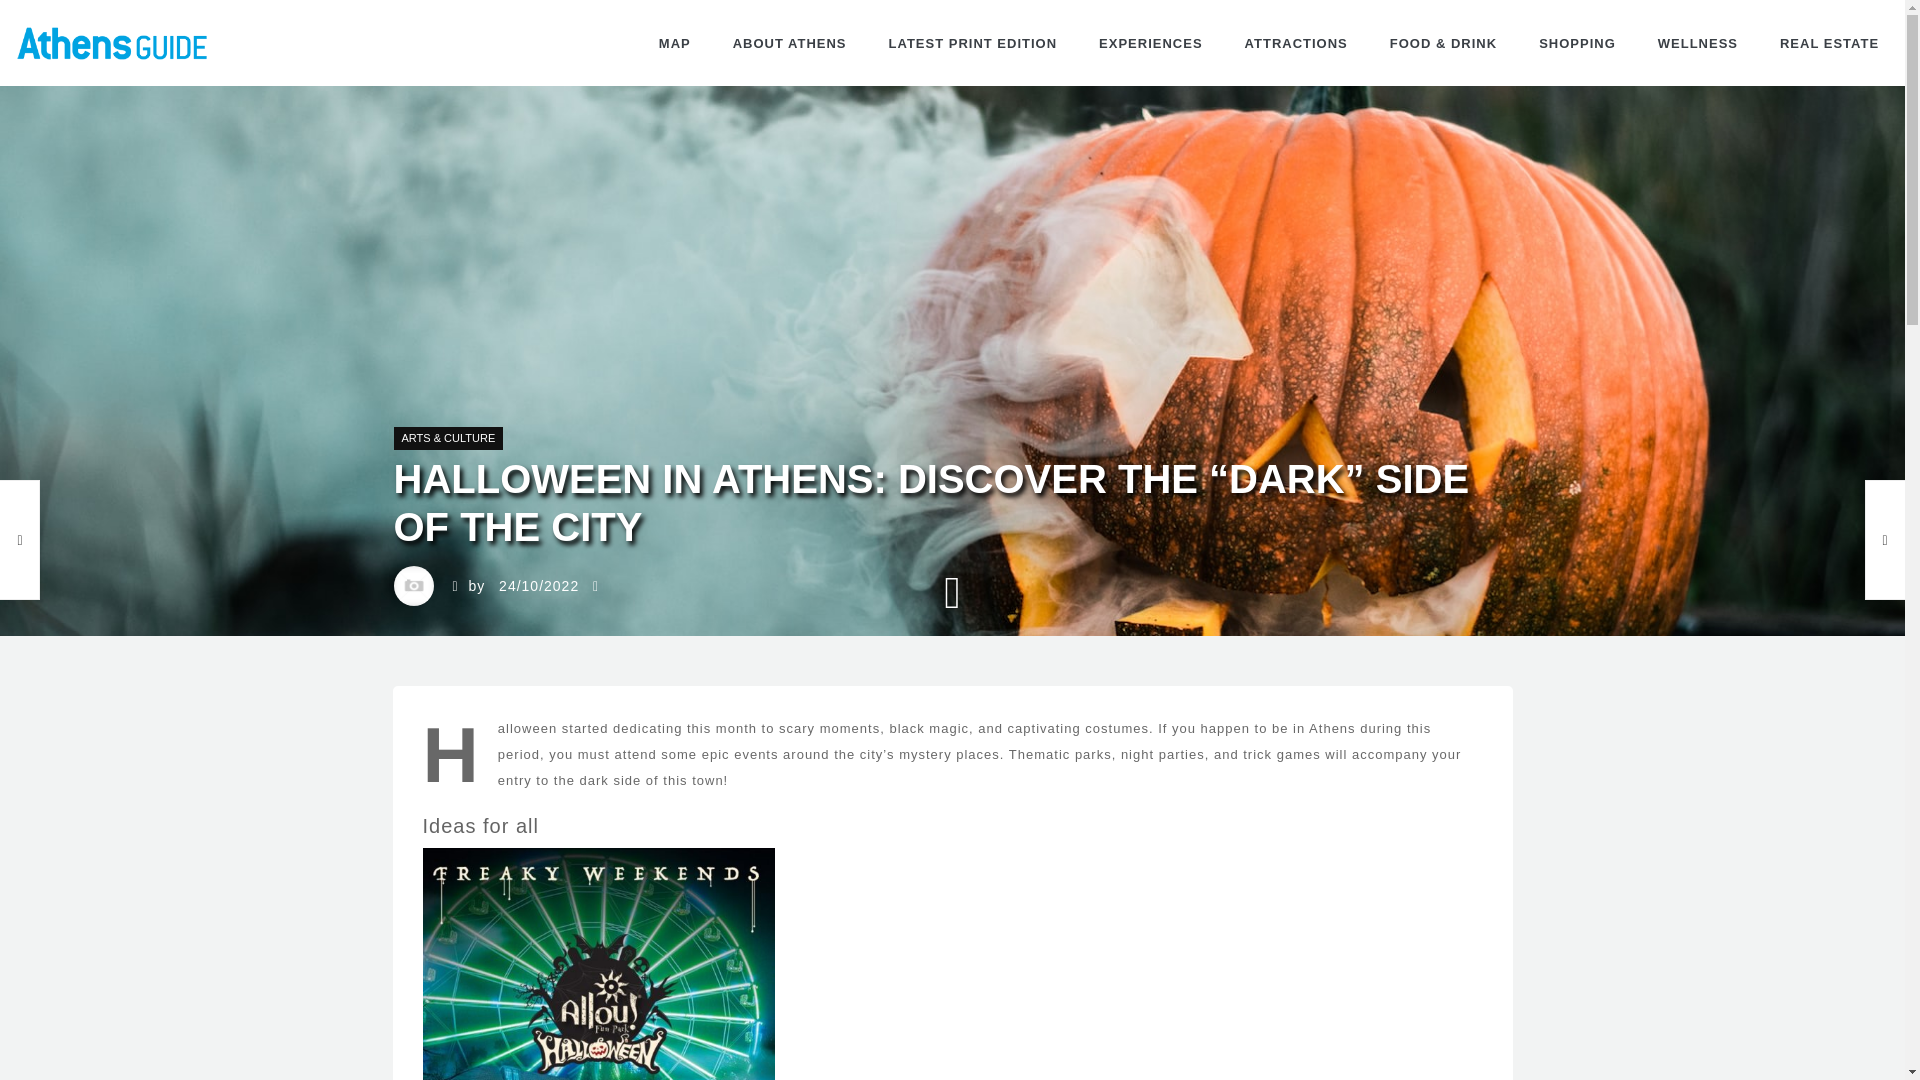 The height and width of the screenshot is (1080, 1920). Describe the element at coordinates (790, 44) in the screenshot. I see `About Athens` at that location.